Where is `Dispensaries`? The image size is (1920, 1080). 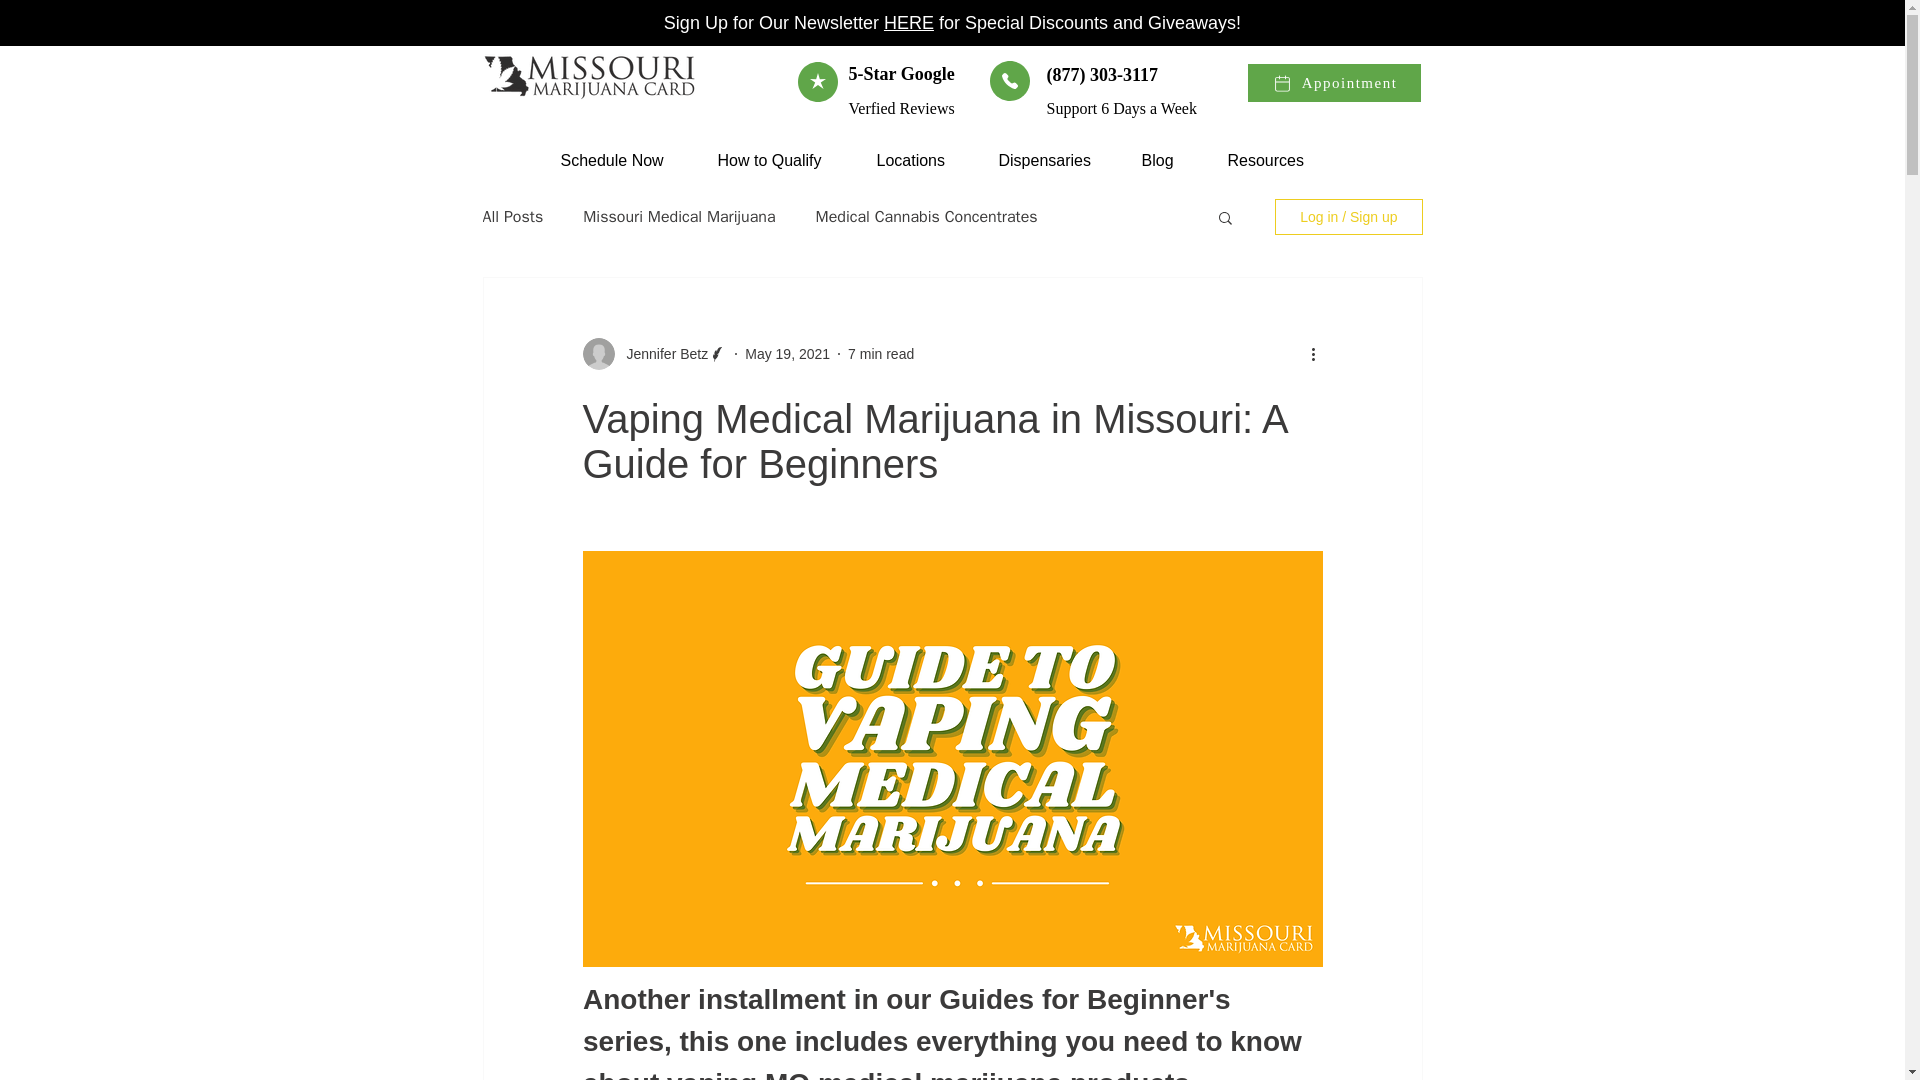
Dispensaries is located at coordinates (1055, 160).